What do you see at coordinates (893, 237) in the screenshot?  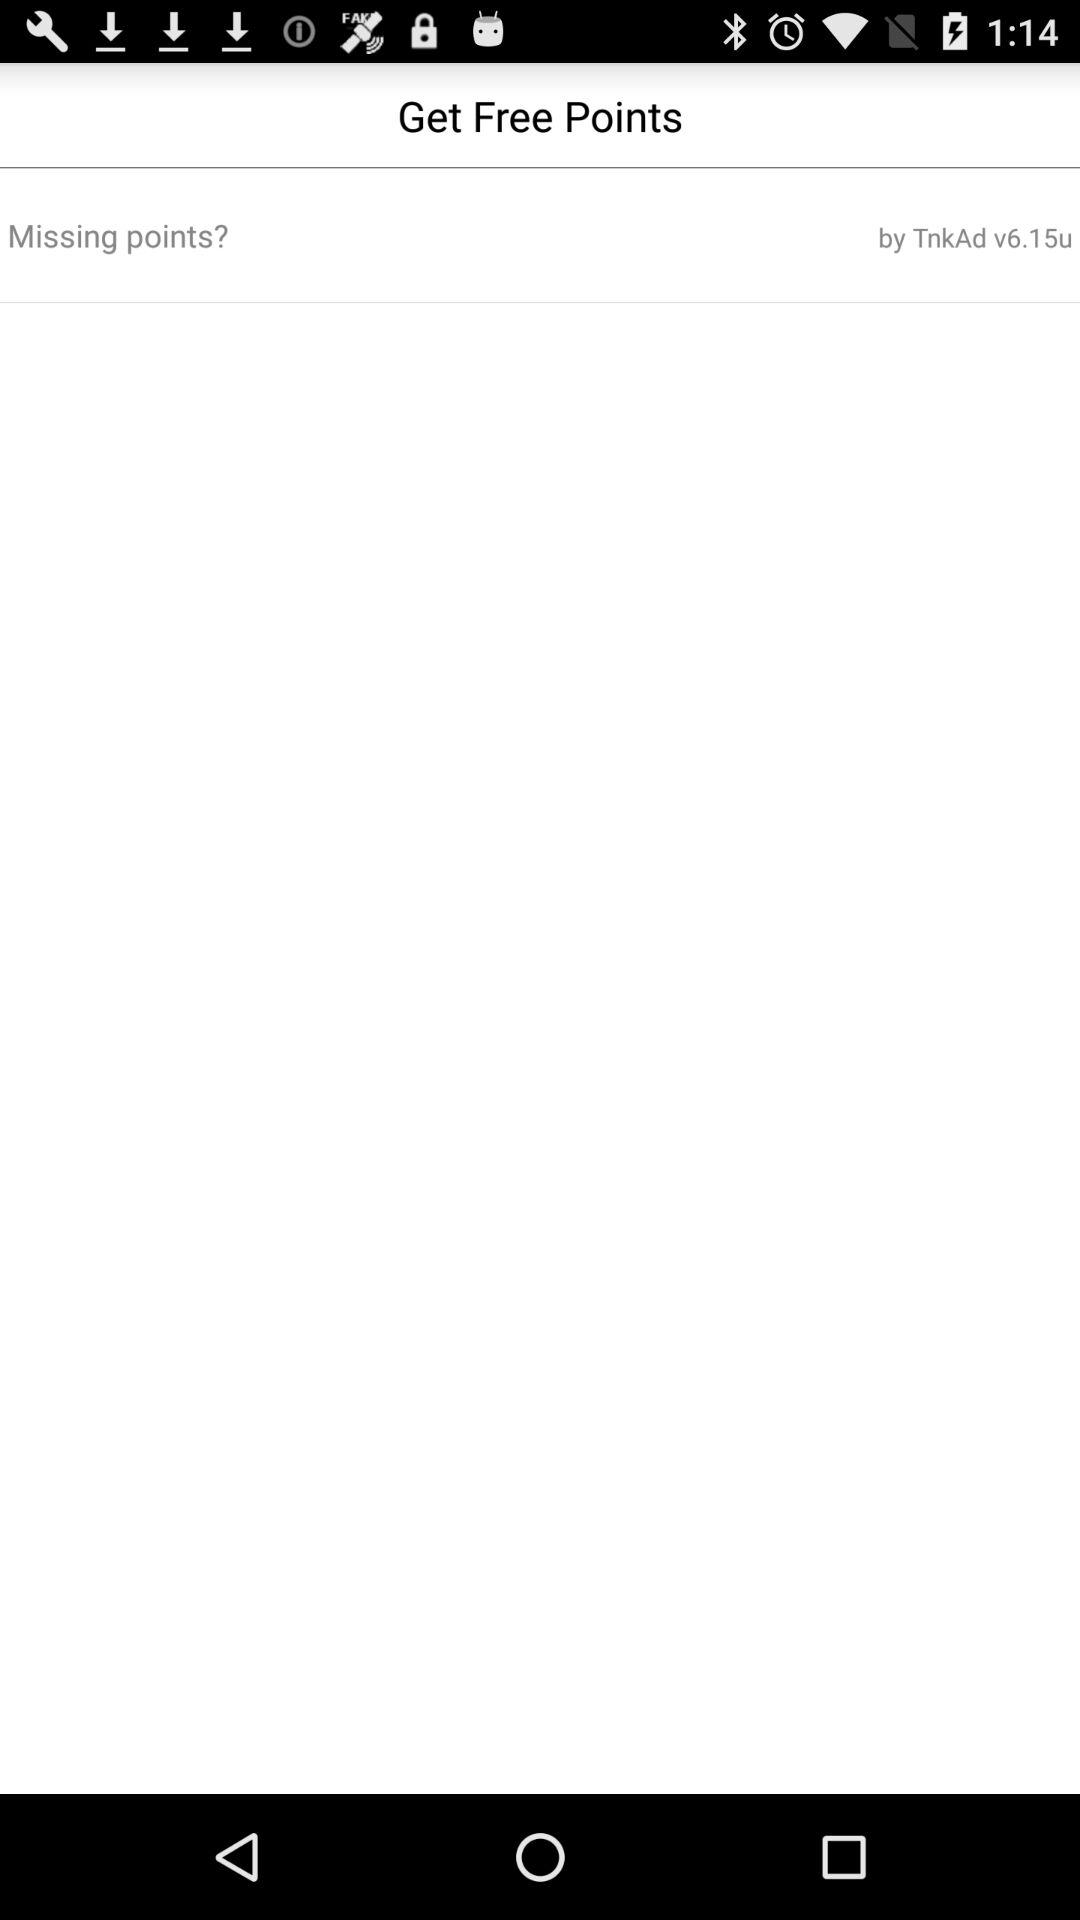 I see `tap the button next to the missing points? icon` at bounding box center [893, 237].